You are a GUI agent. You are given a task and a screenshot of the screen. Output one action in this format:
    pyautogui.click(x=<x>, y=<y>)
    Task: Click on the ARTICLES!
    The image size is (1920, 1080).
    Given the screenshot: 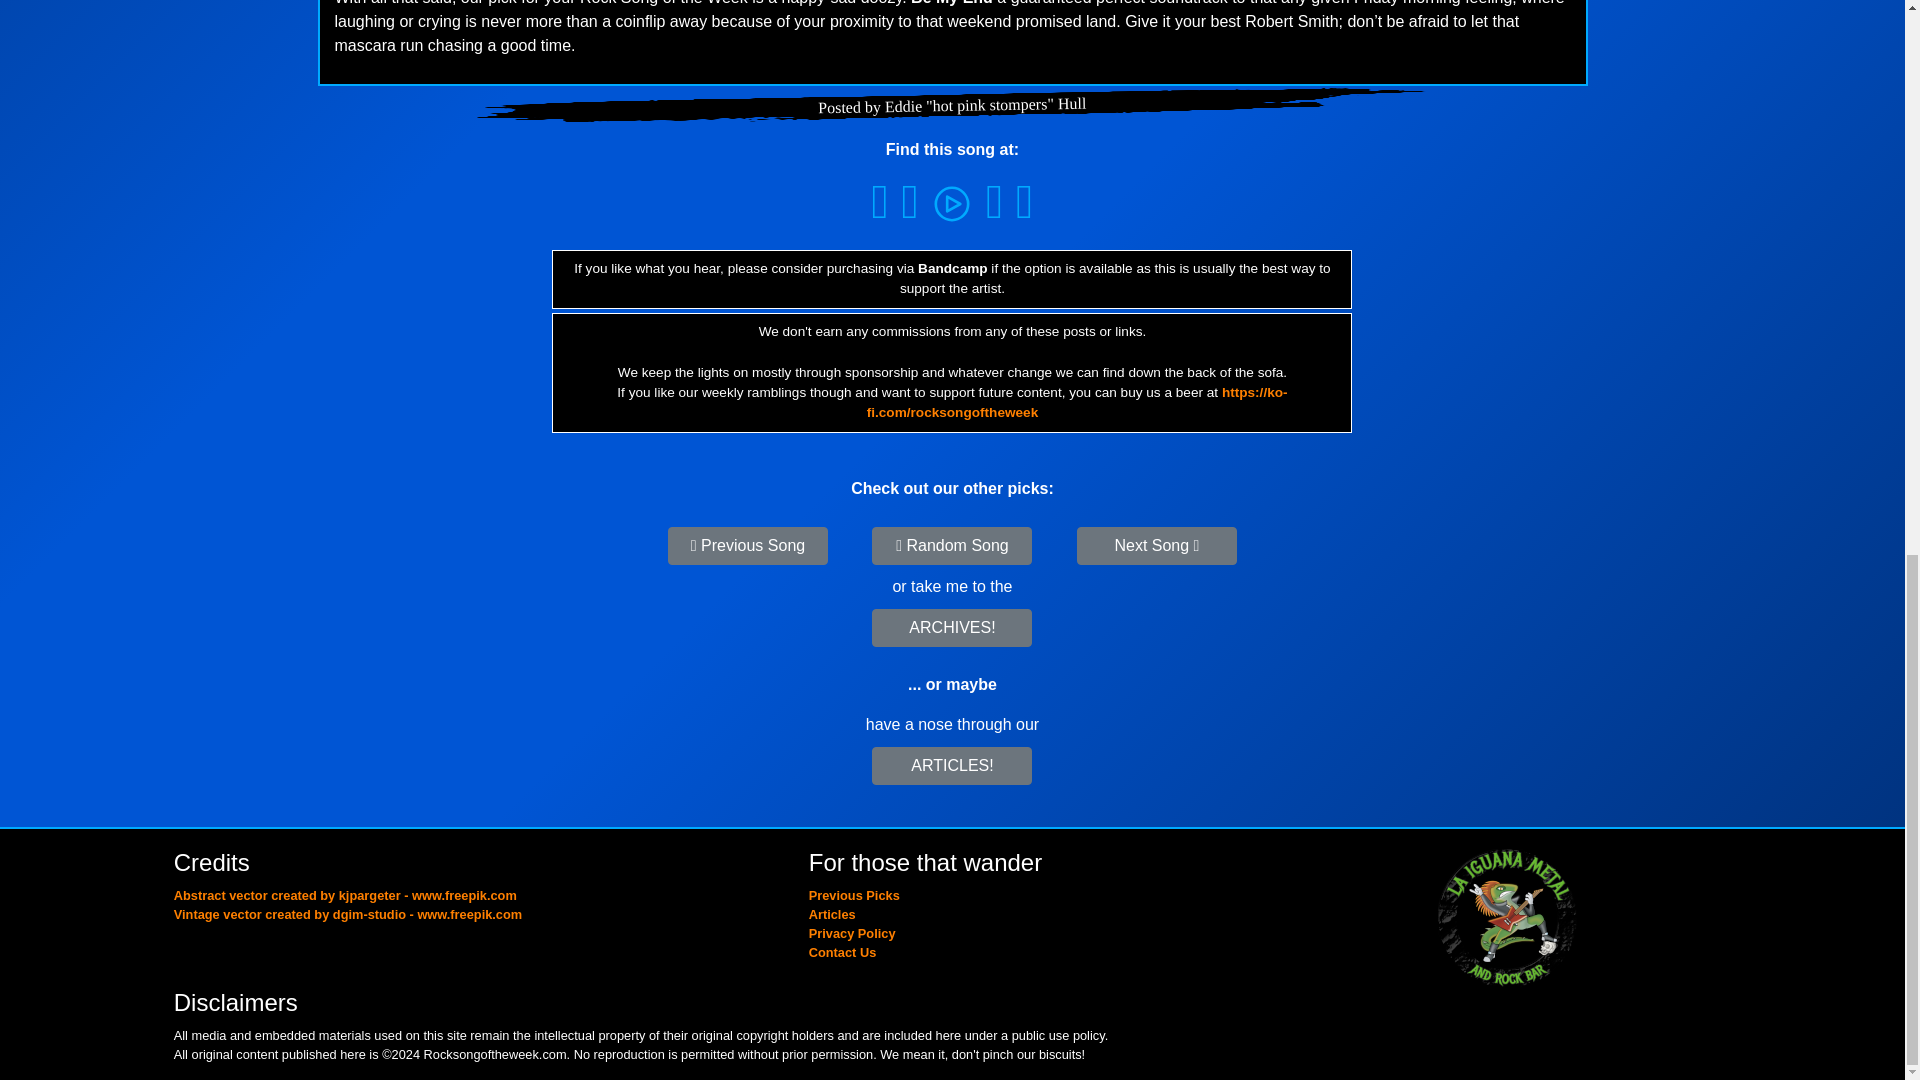 What is the action you would take?
    pyautogui.click(x=952, y=766)
    